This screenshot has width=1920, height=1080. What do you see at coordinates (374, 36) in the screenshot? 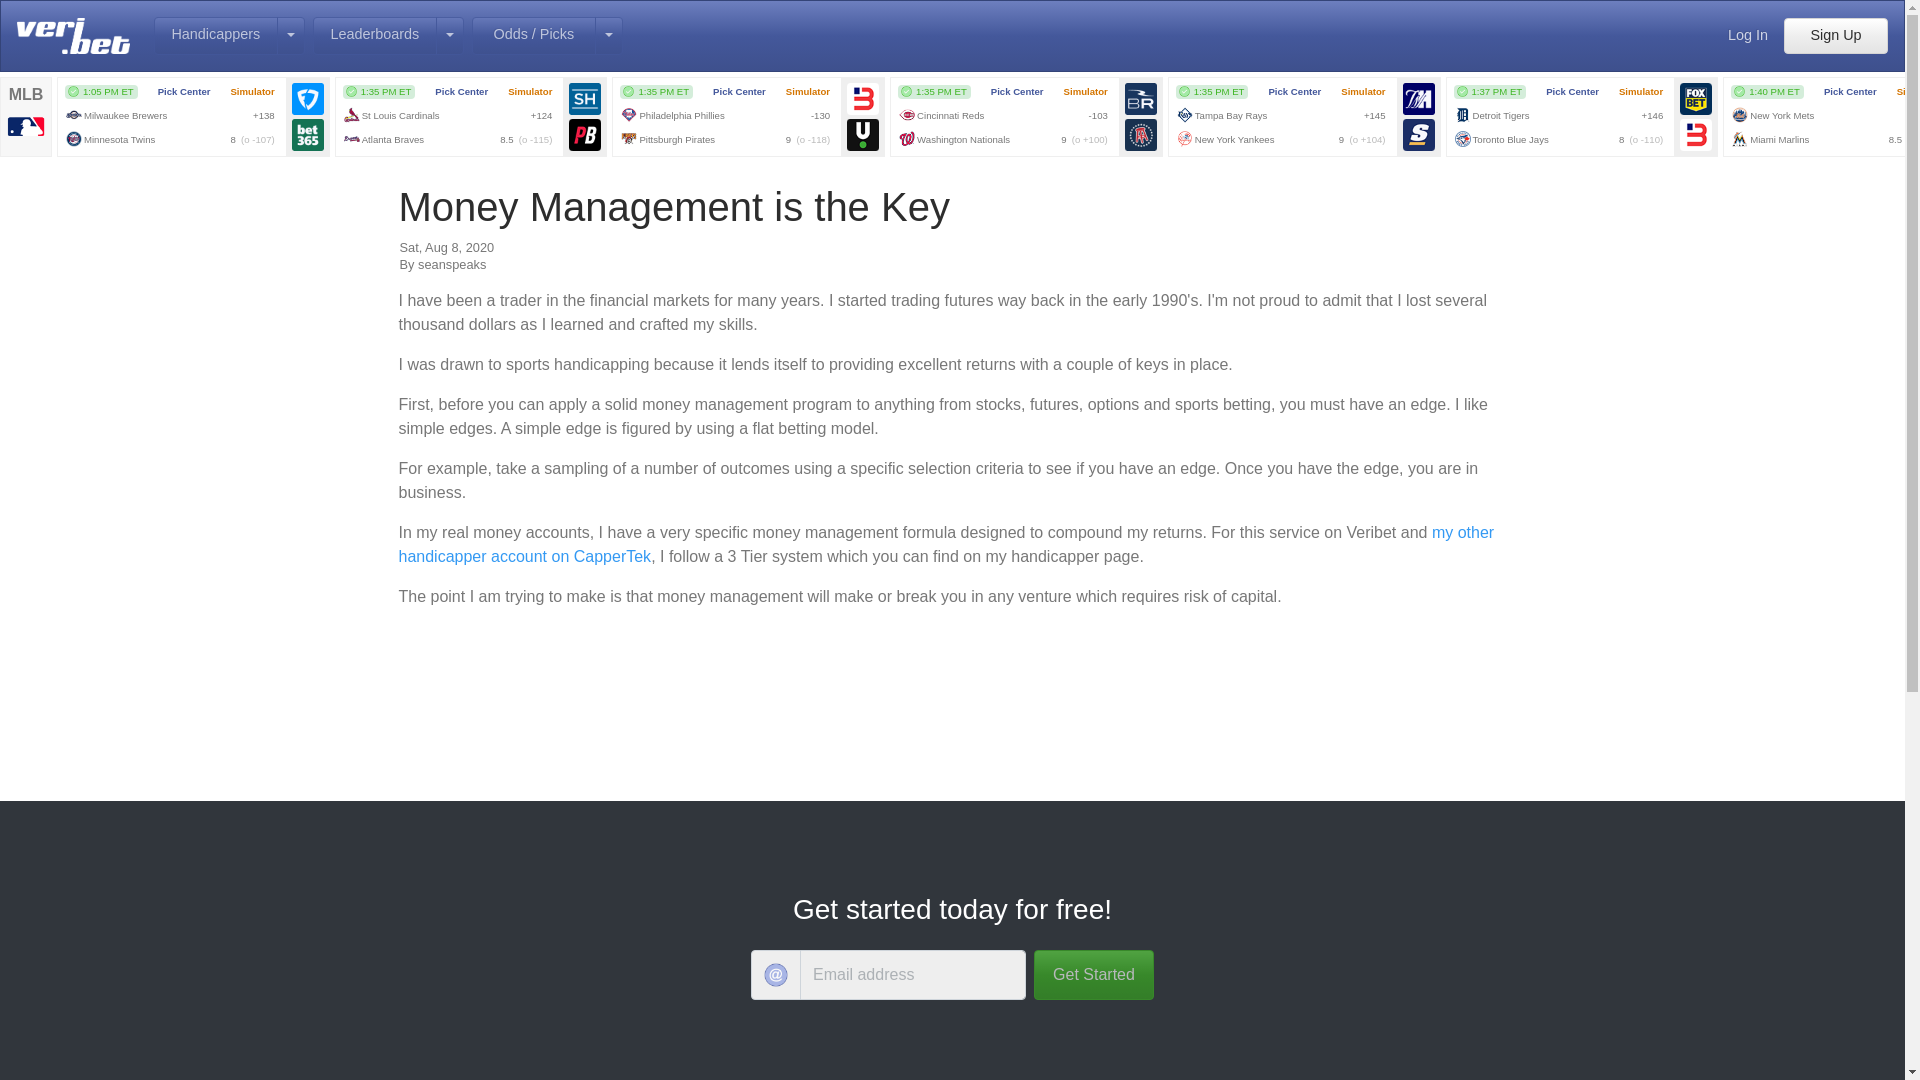
I see `Leaderboards` at bounding box center [374, 36].